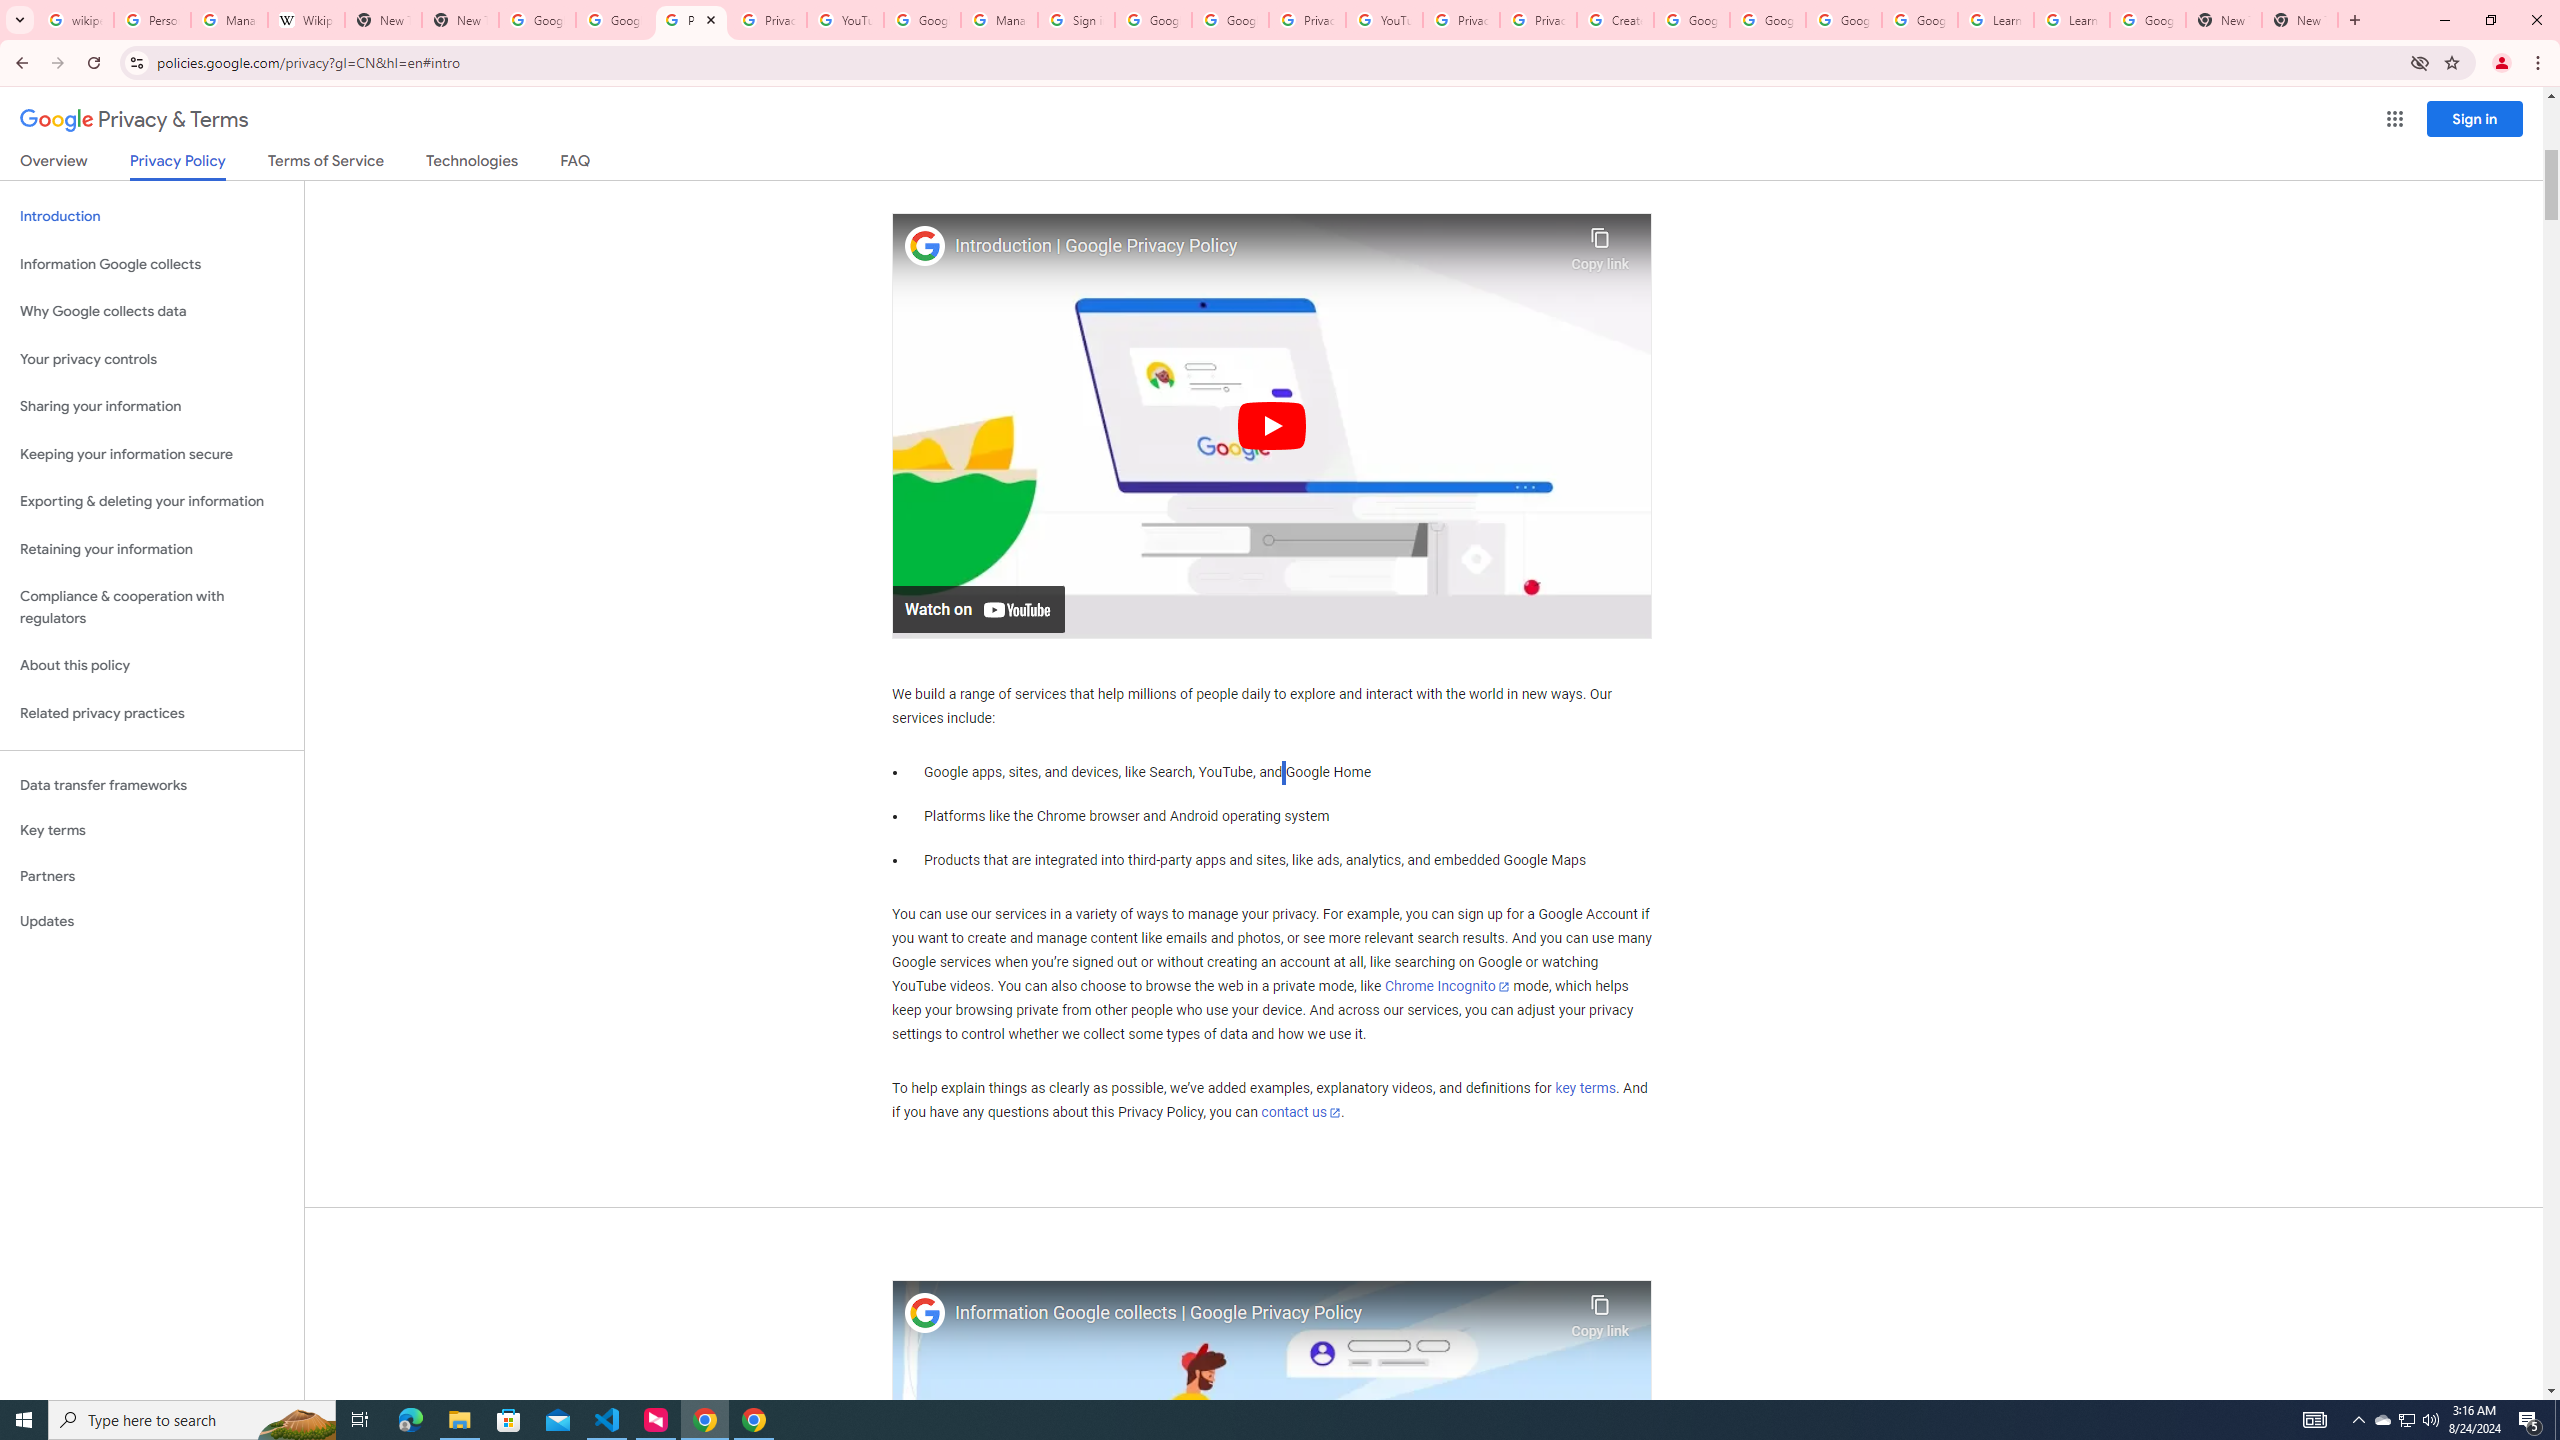 The image size is (2560, 1440). I want to click on Sign in - Google Accounts, so click(1076, 20).